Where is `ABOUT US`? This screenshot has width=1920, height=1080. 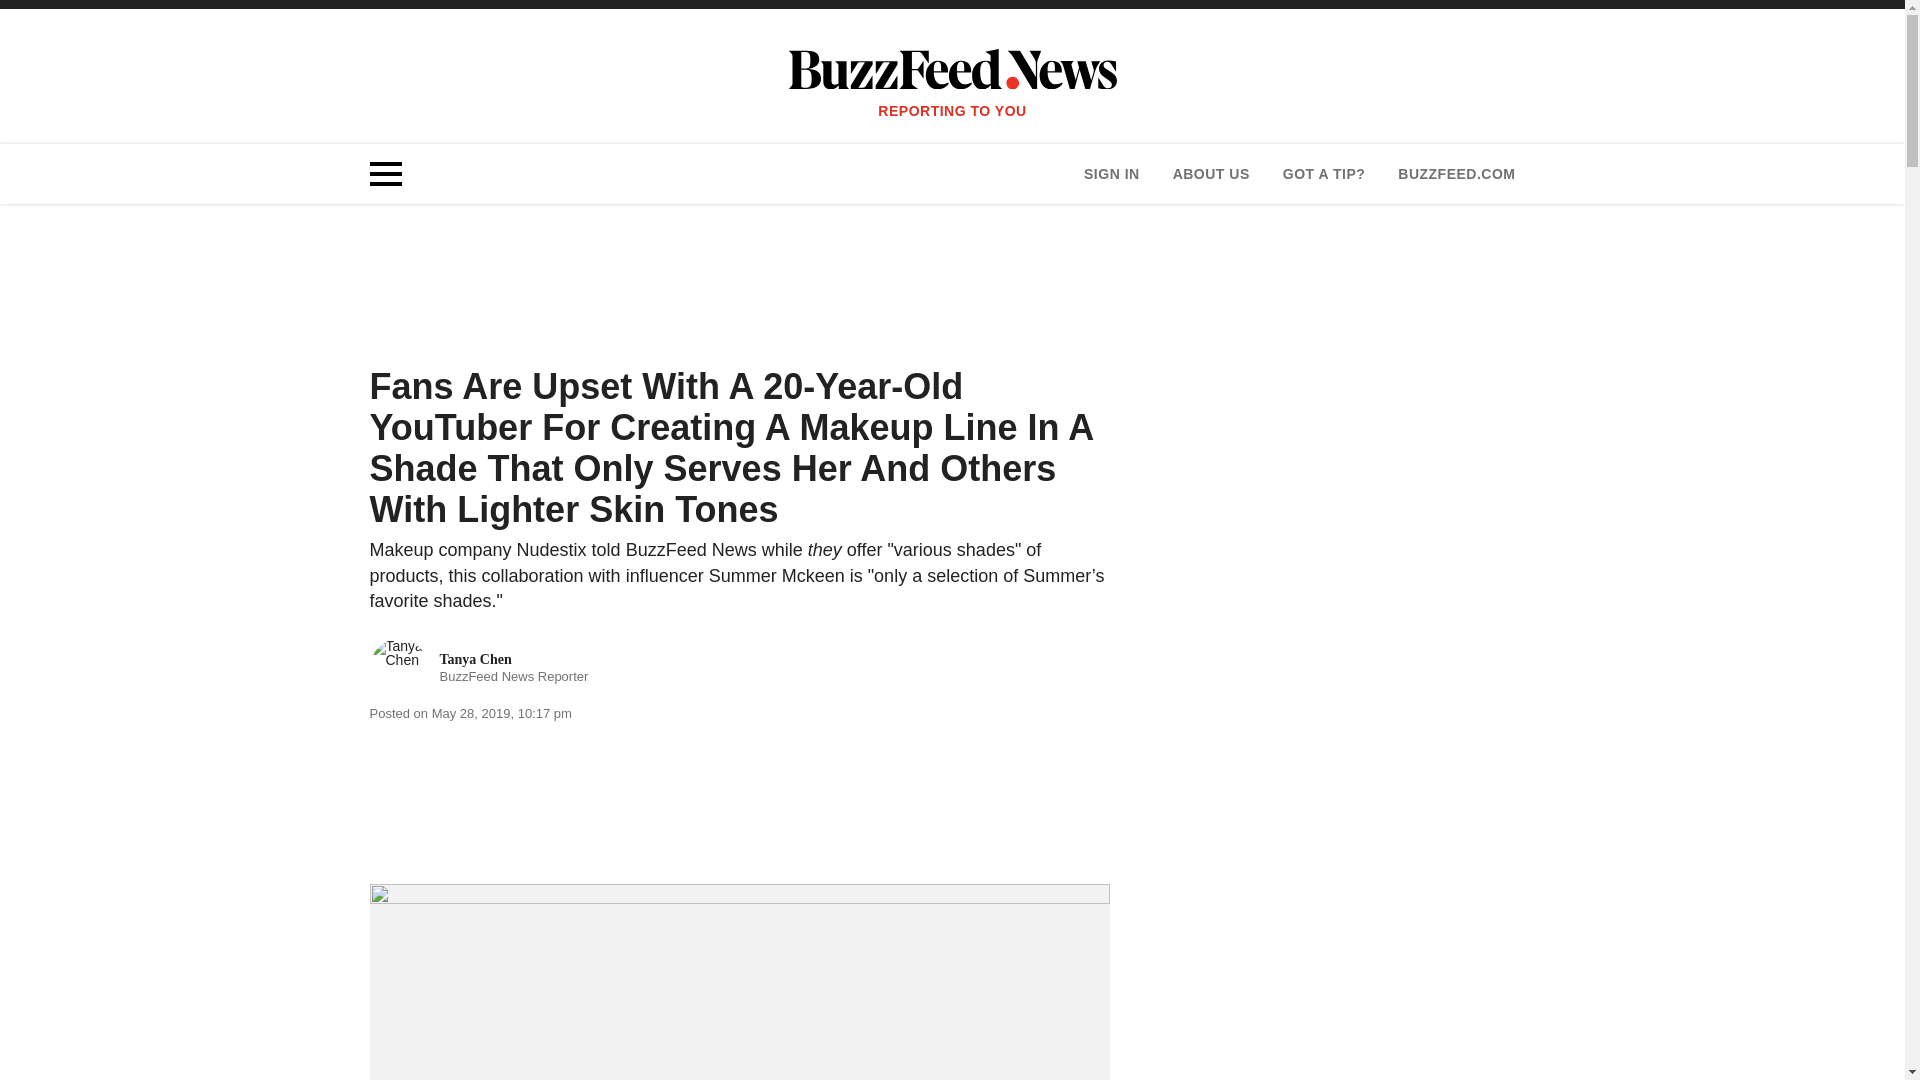
ABOUT US is located at coordinates (1111, 174).